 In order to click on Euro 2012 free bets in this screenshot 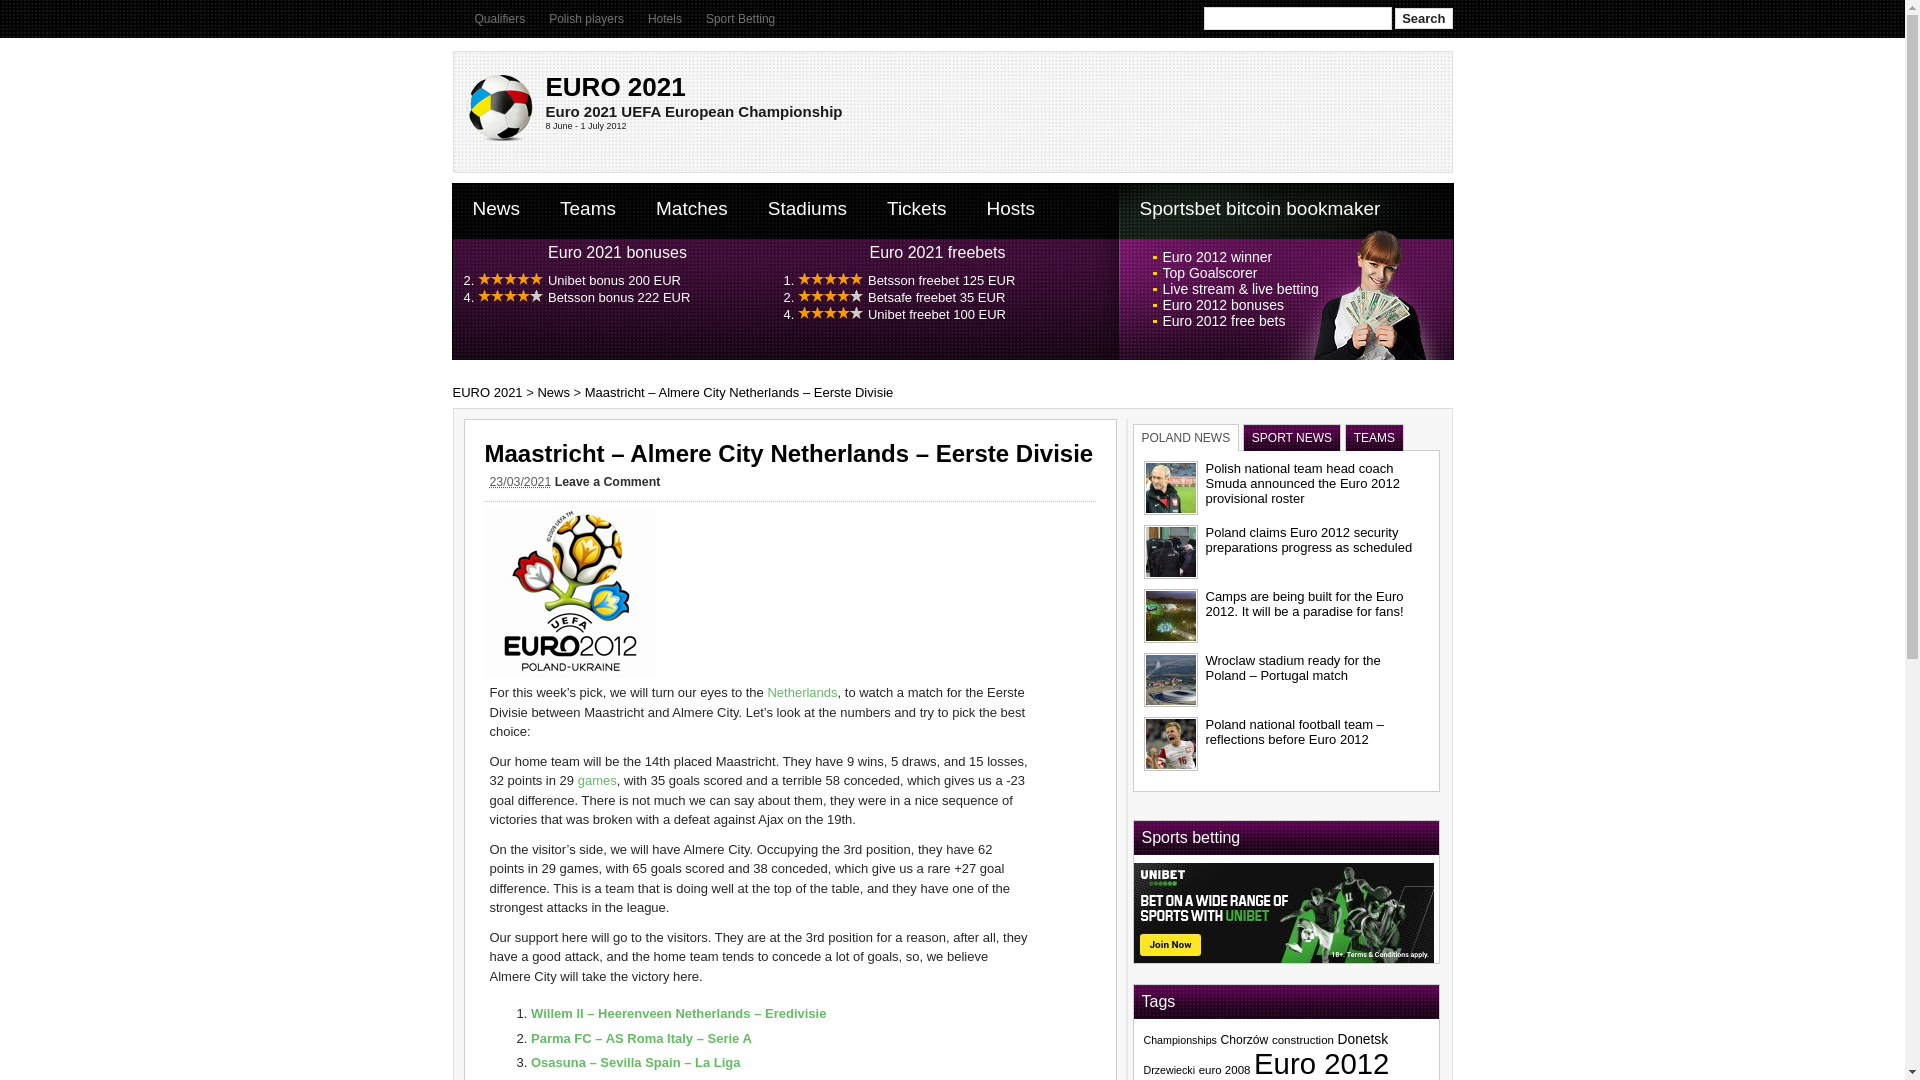, I will do `click(1222, 321)`.